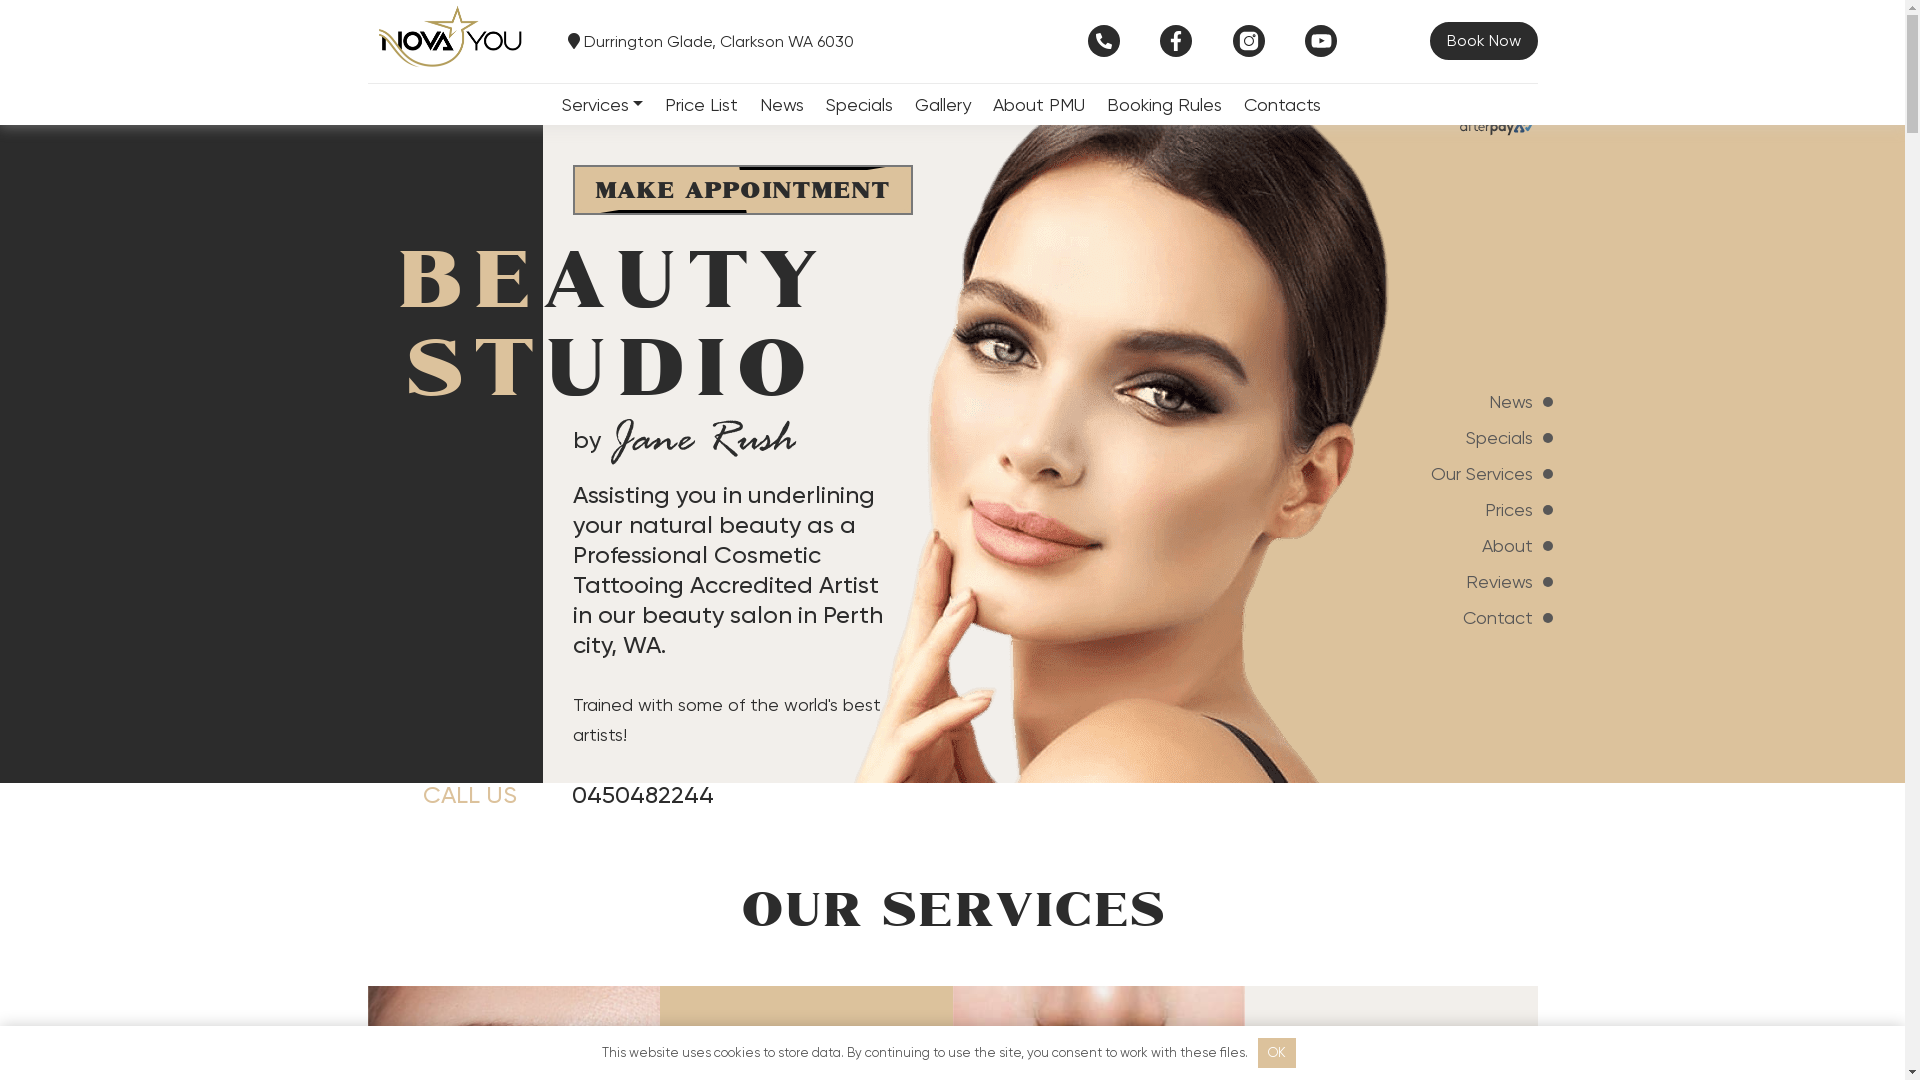 This screenshot has width=1920, height=1080. I want to click on News, so click(1491, 409).